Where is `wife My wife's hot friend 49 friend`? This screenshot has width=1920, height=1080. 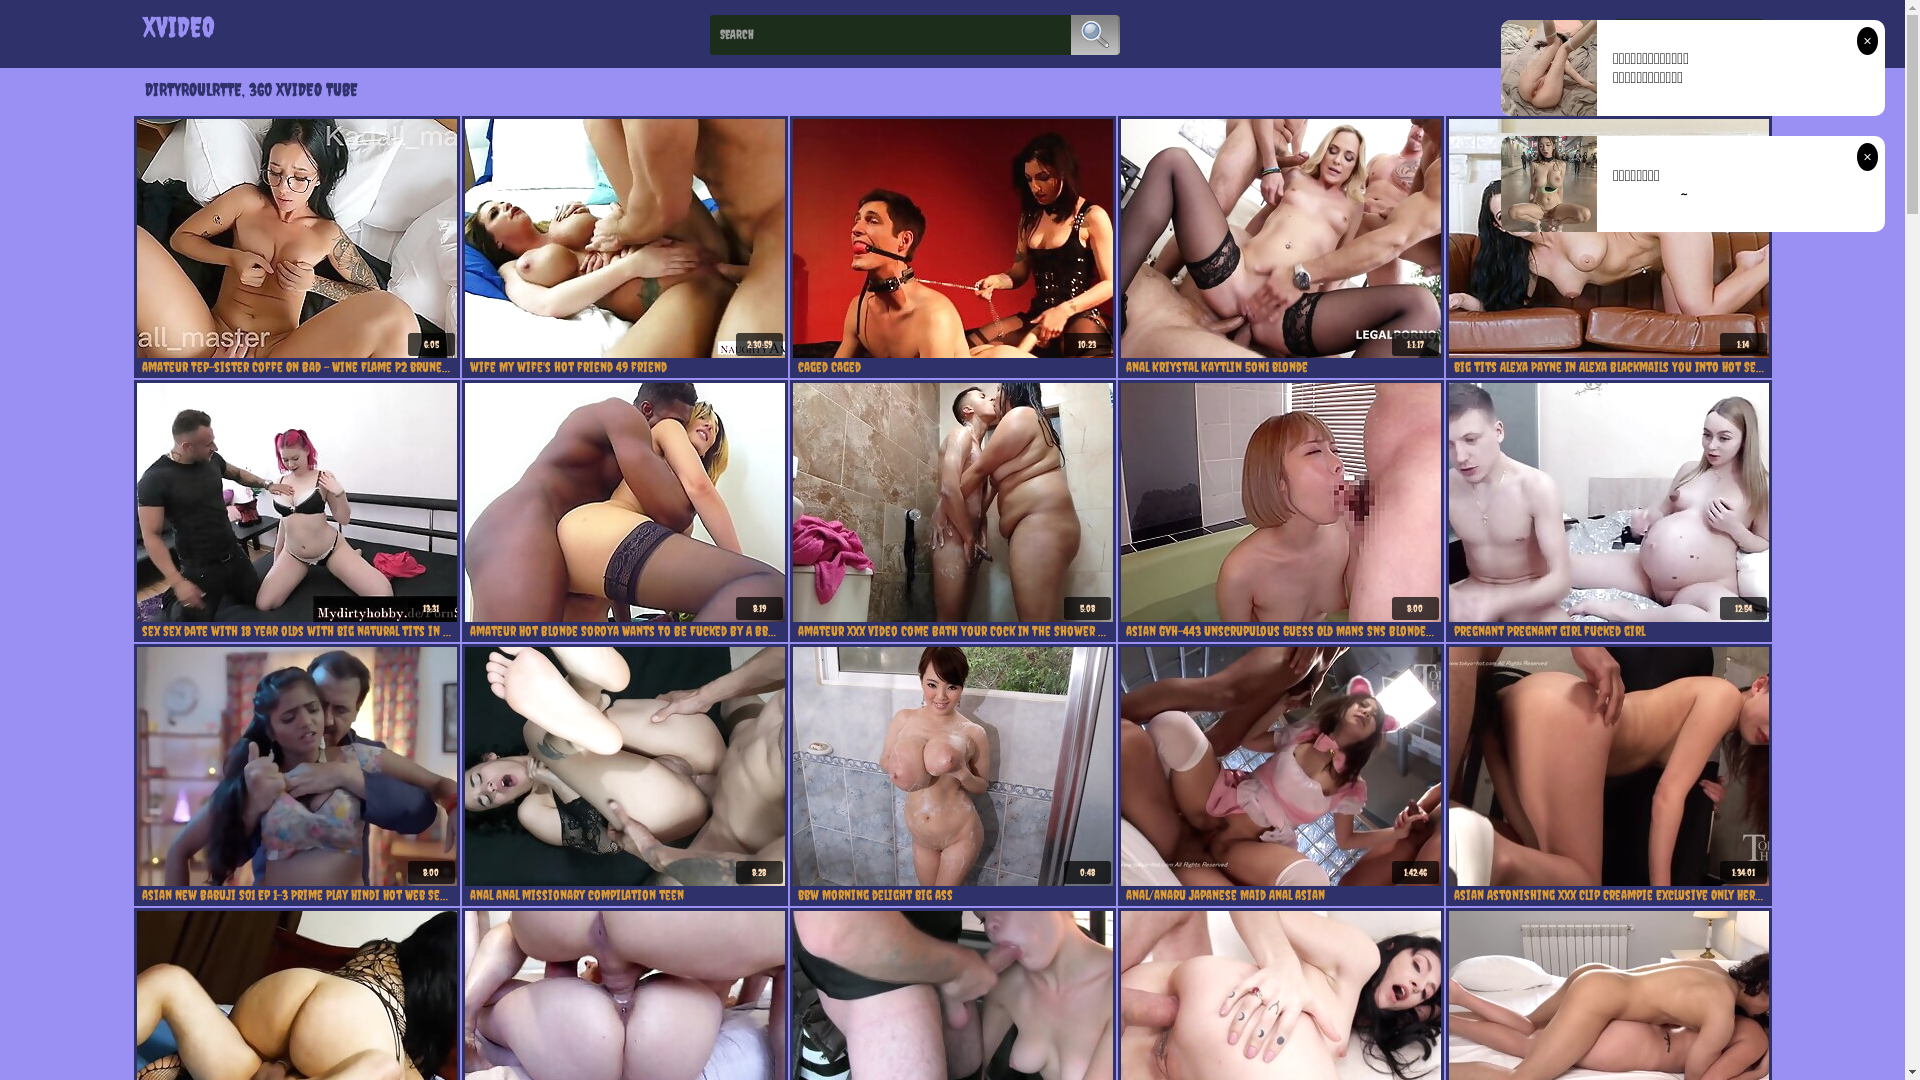 wife My wife's hot friend 49 friend is located at coordinates (625, 367).